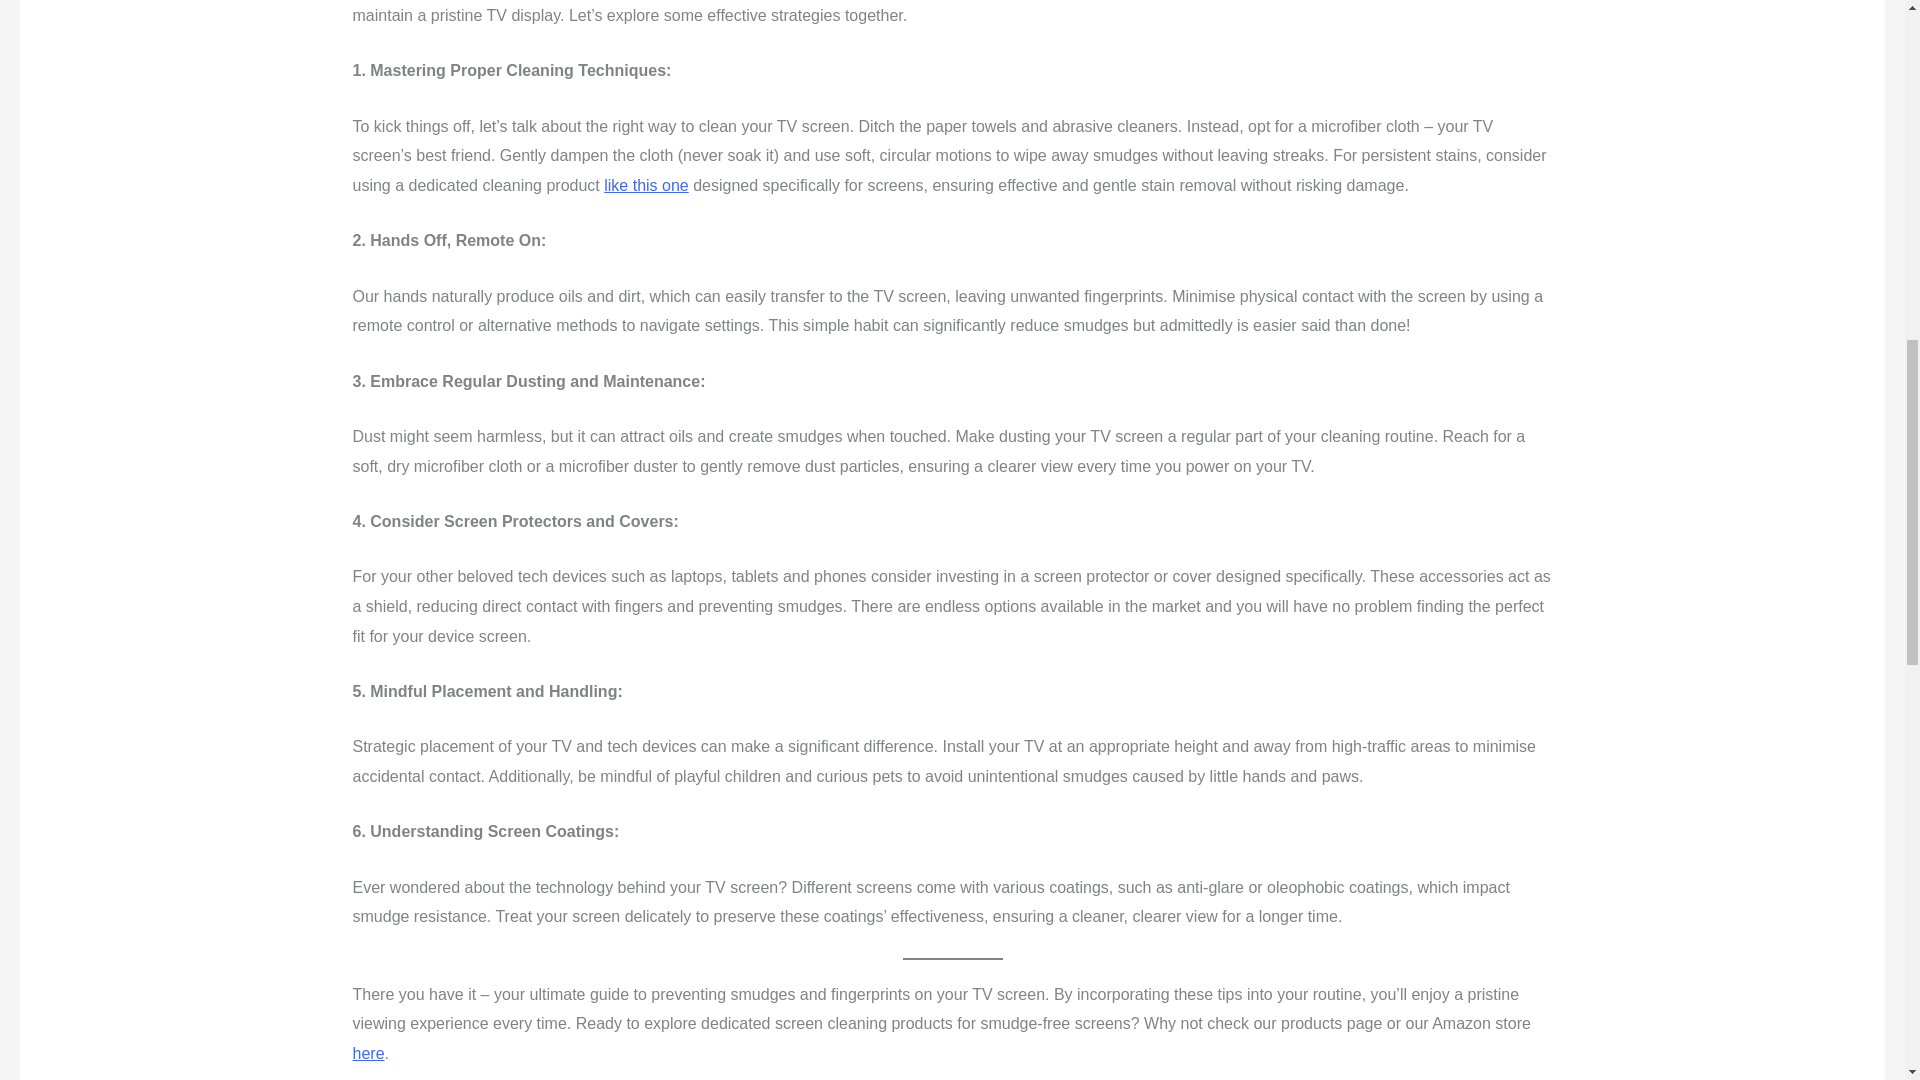 This screenshot has width=1920, height=1080. Describe the element at coordinates (642, 186) in the screenshot. I see `like this on` at that location.